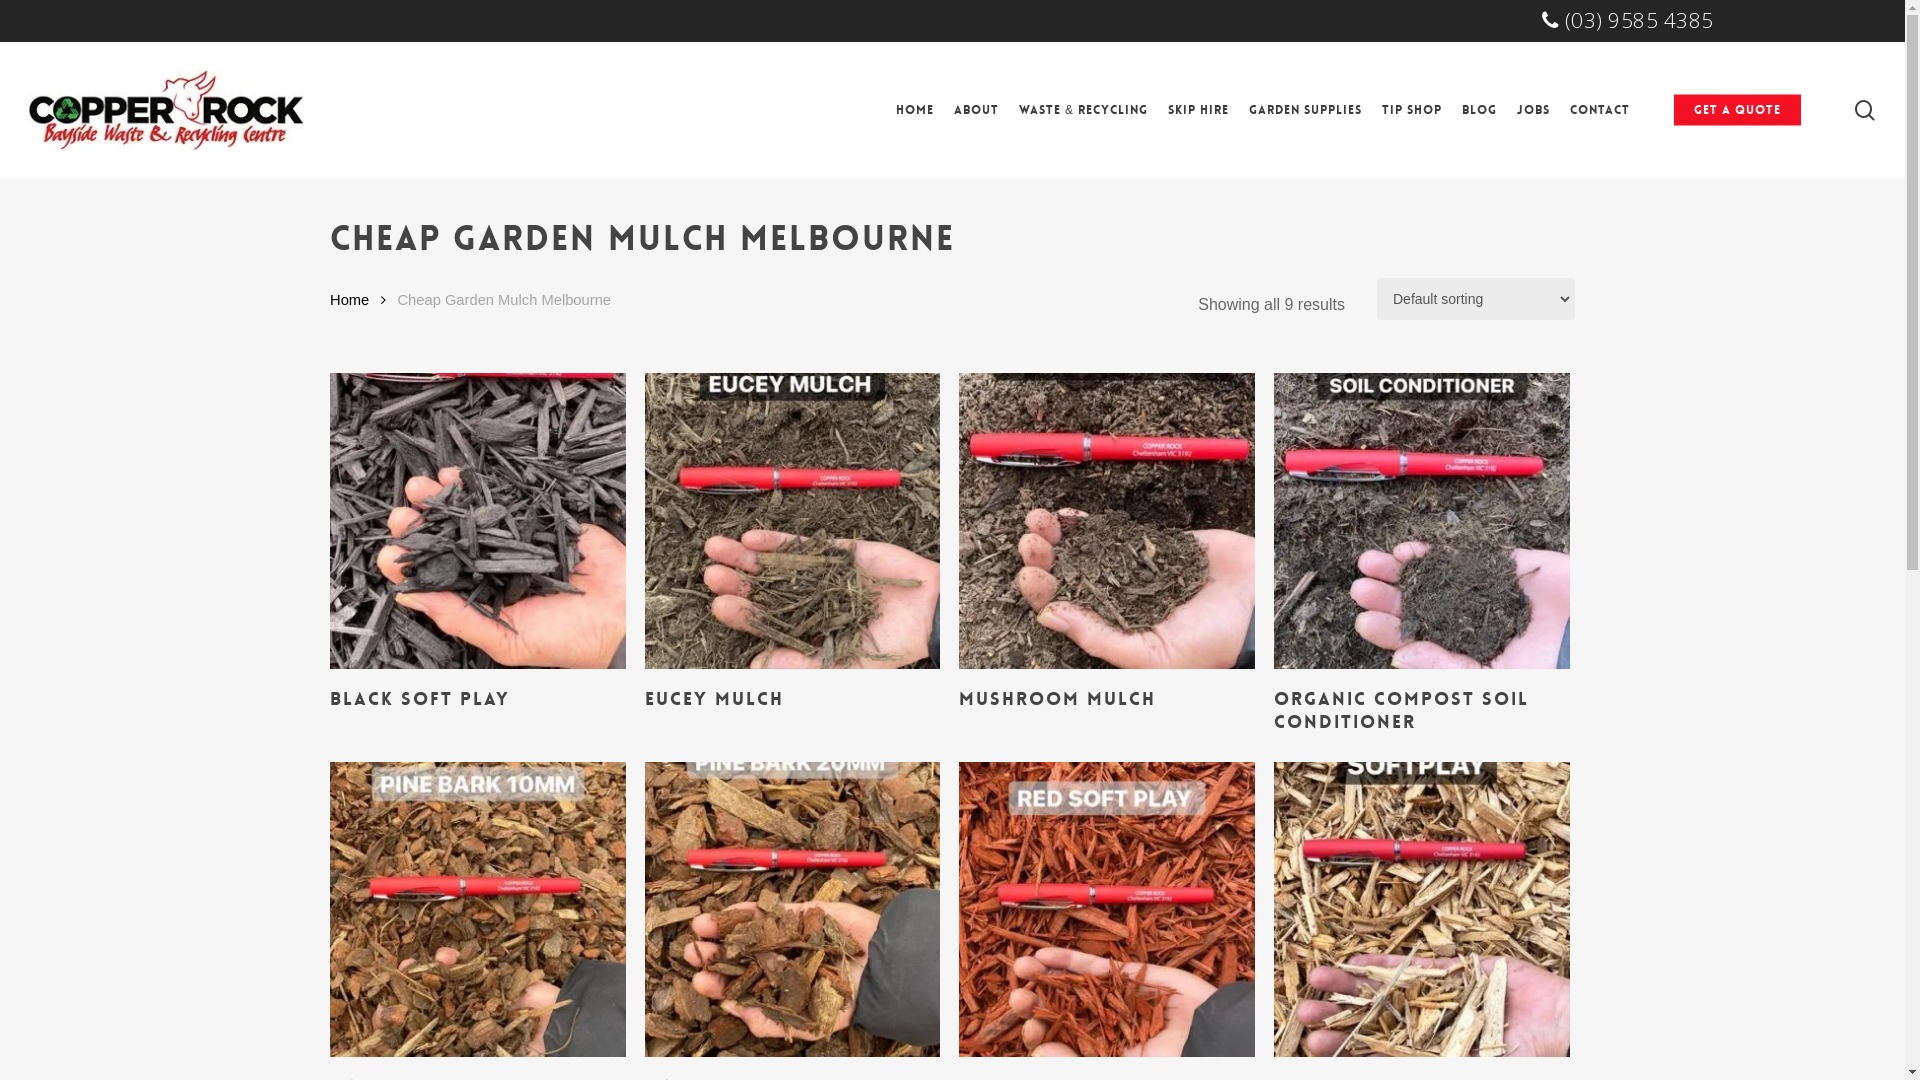 The image size is (1920, 1080). I want to click on Blog, so click(1480, 110).